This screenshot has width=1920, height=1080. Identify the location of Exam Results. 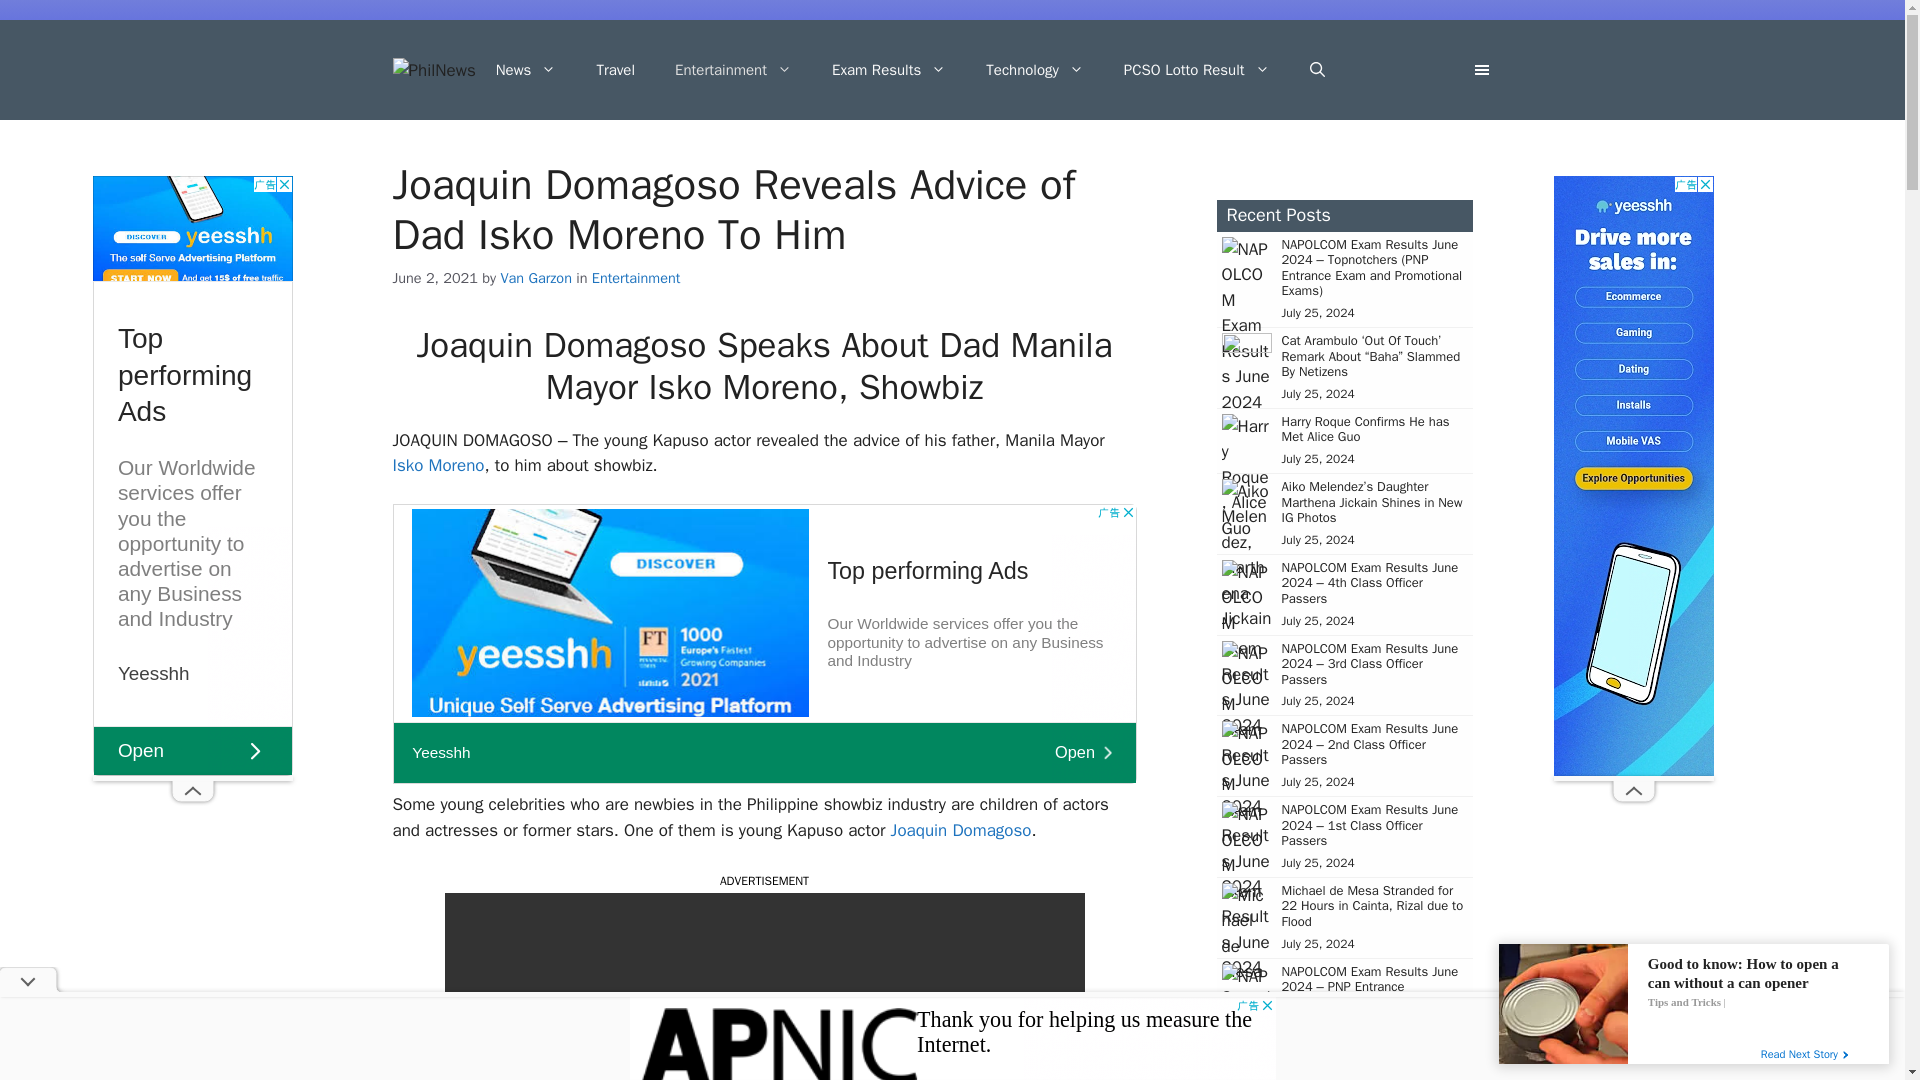
(888, 70).